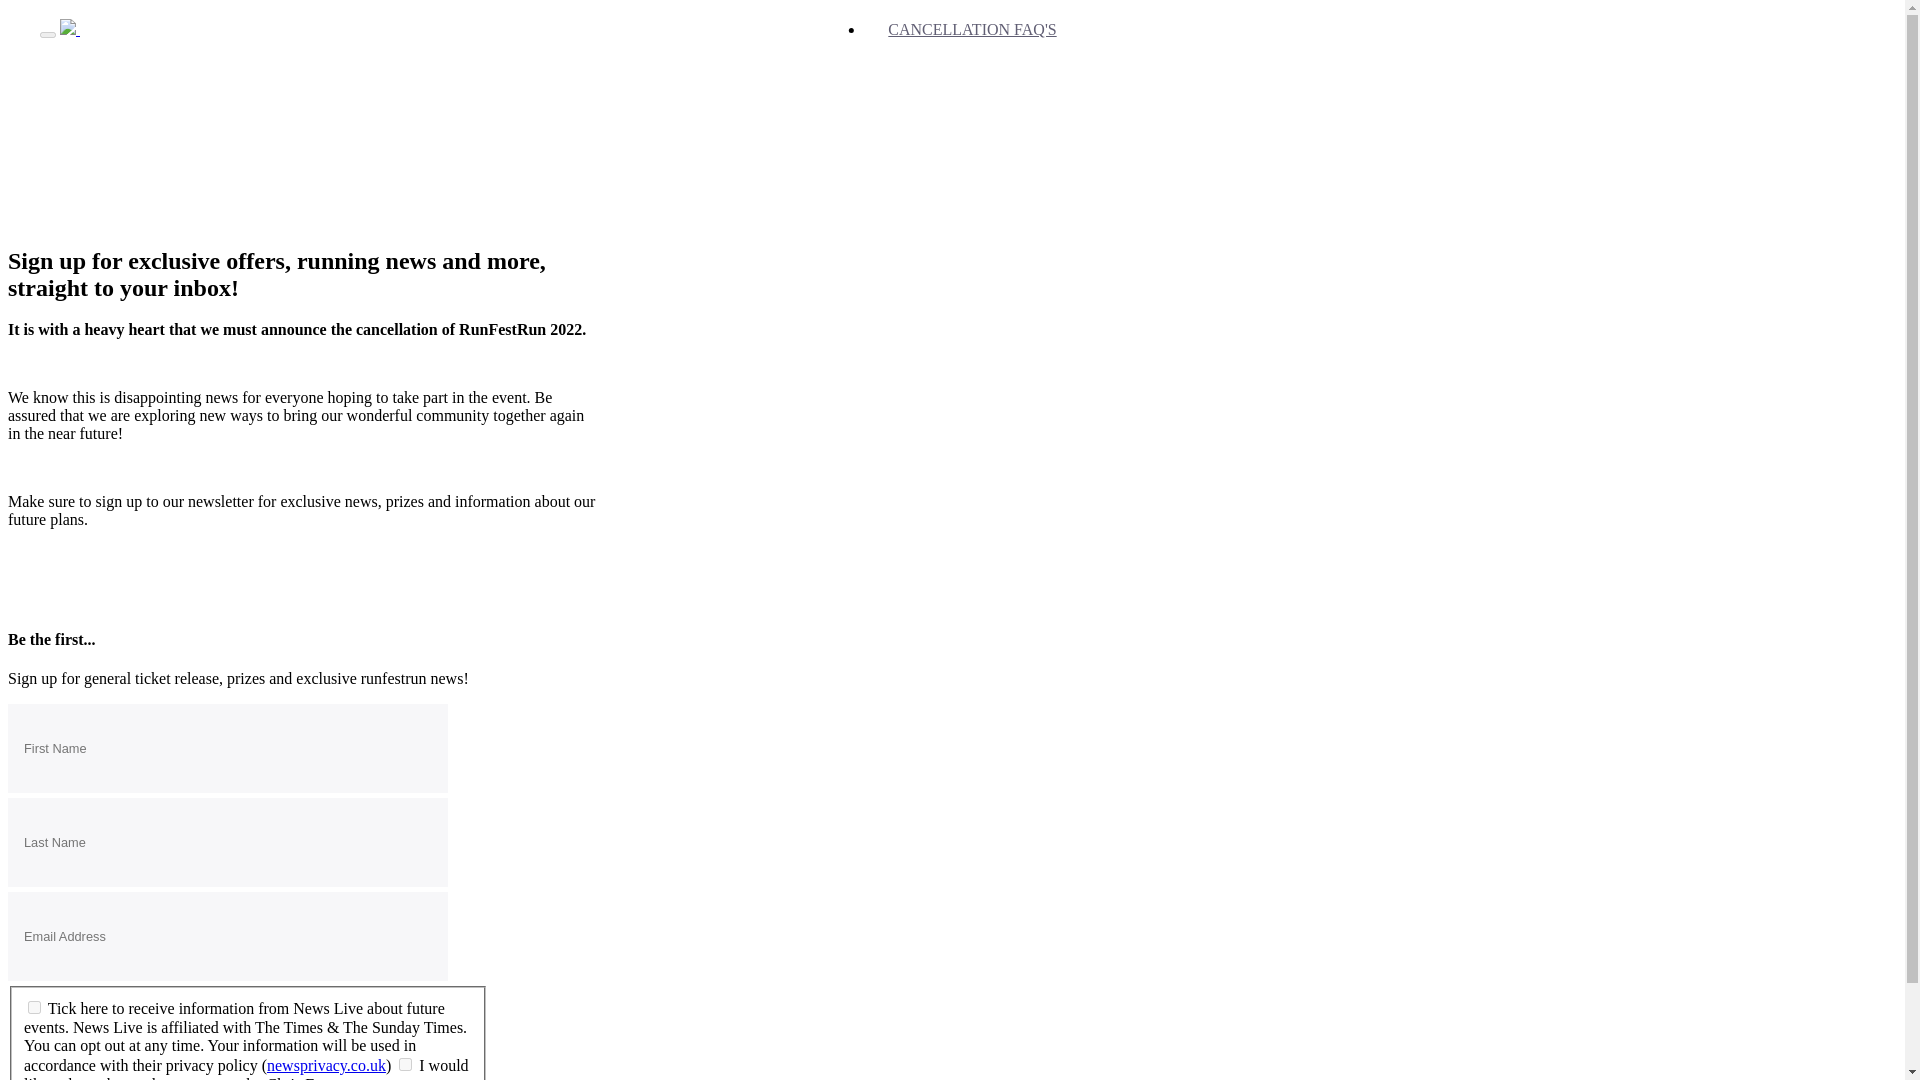 Image resolution: width=1920 pixels, height=1080 pixels. Describe the element at coordinates (227, 936) in the screenshot. I see `EMAIL ADDRESS` at that location.